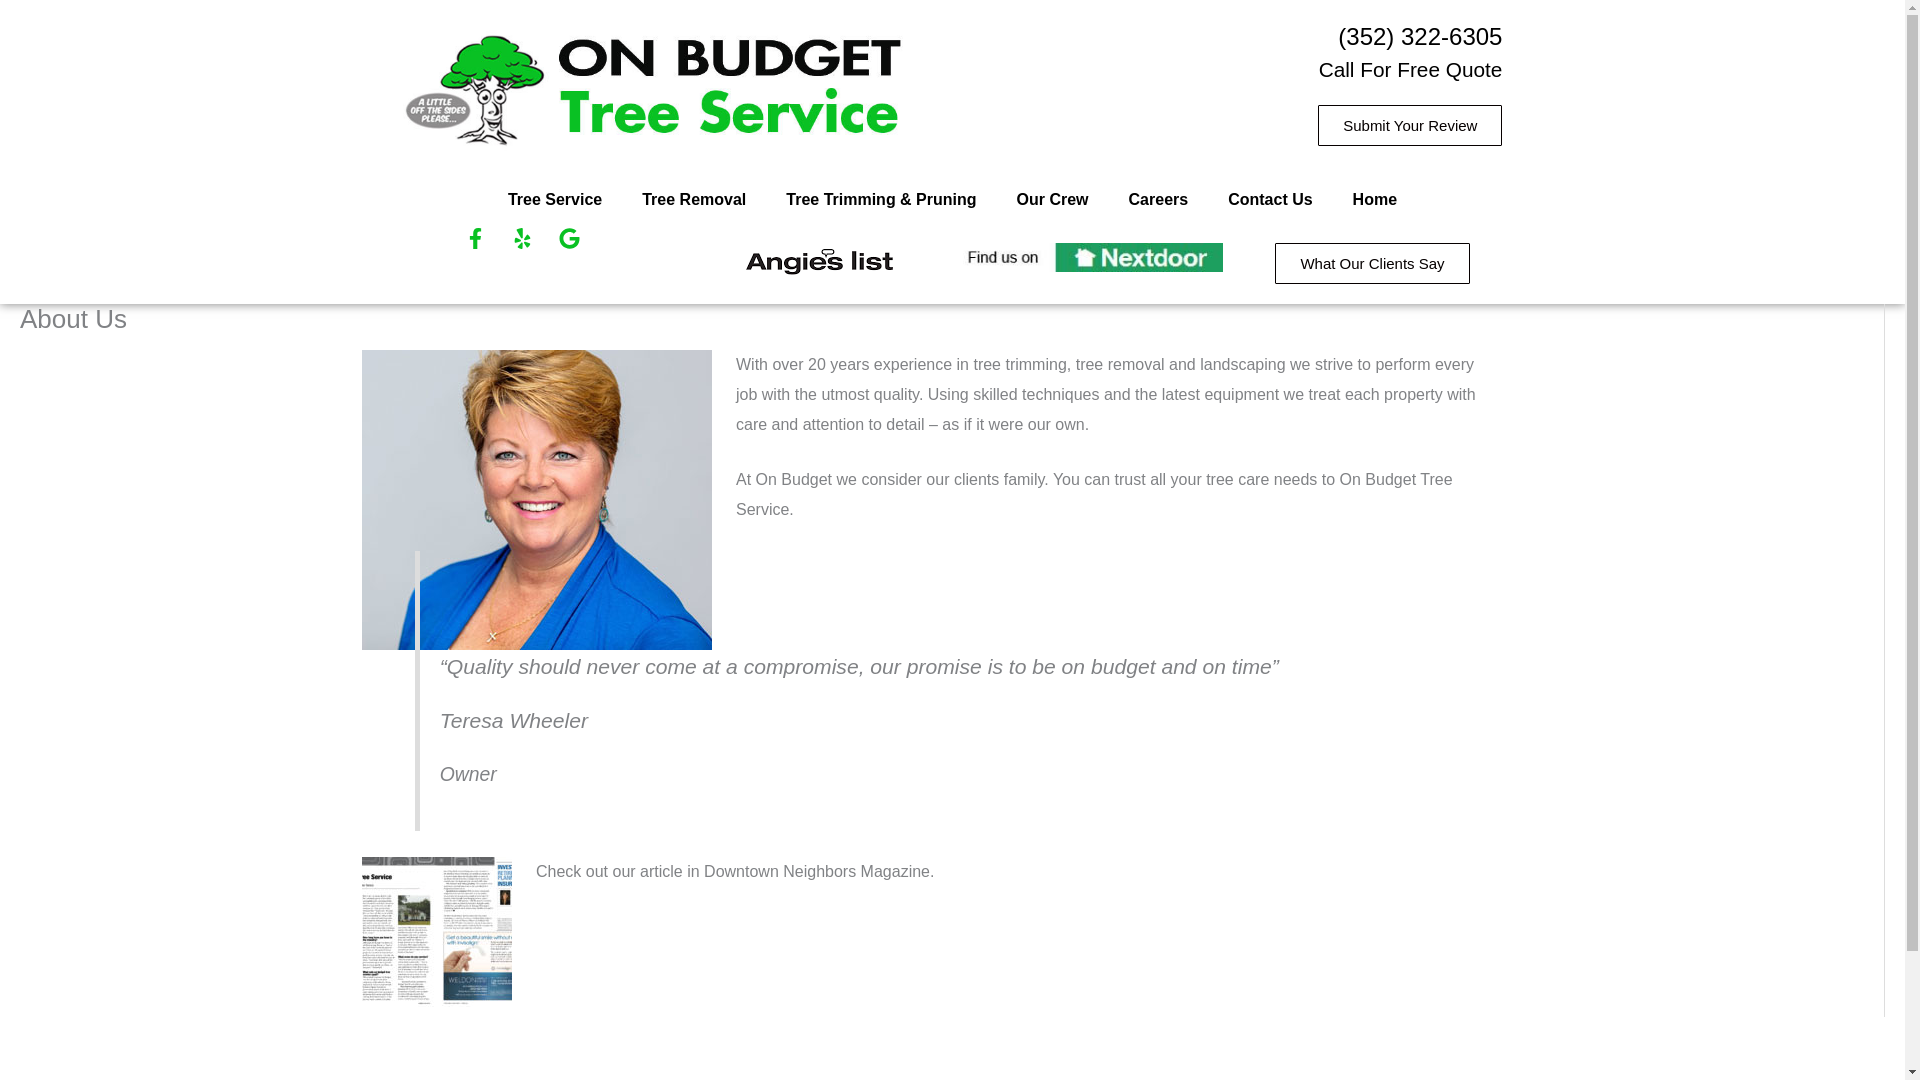 The image size is (1920, 1080). What do you see at coordinates (694, 200) in the screenshot?
I see `Tree Removal` at bounding box center [694, 200].